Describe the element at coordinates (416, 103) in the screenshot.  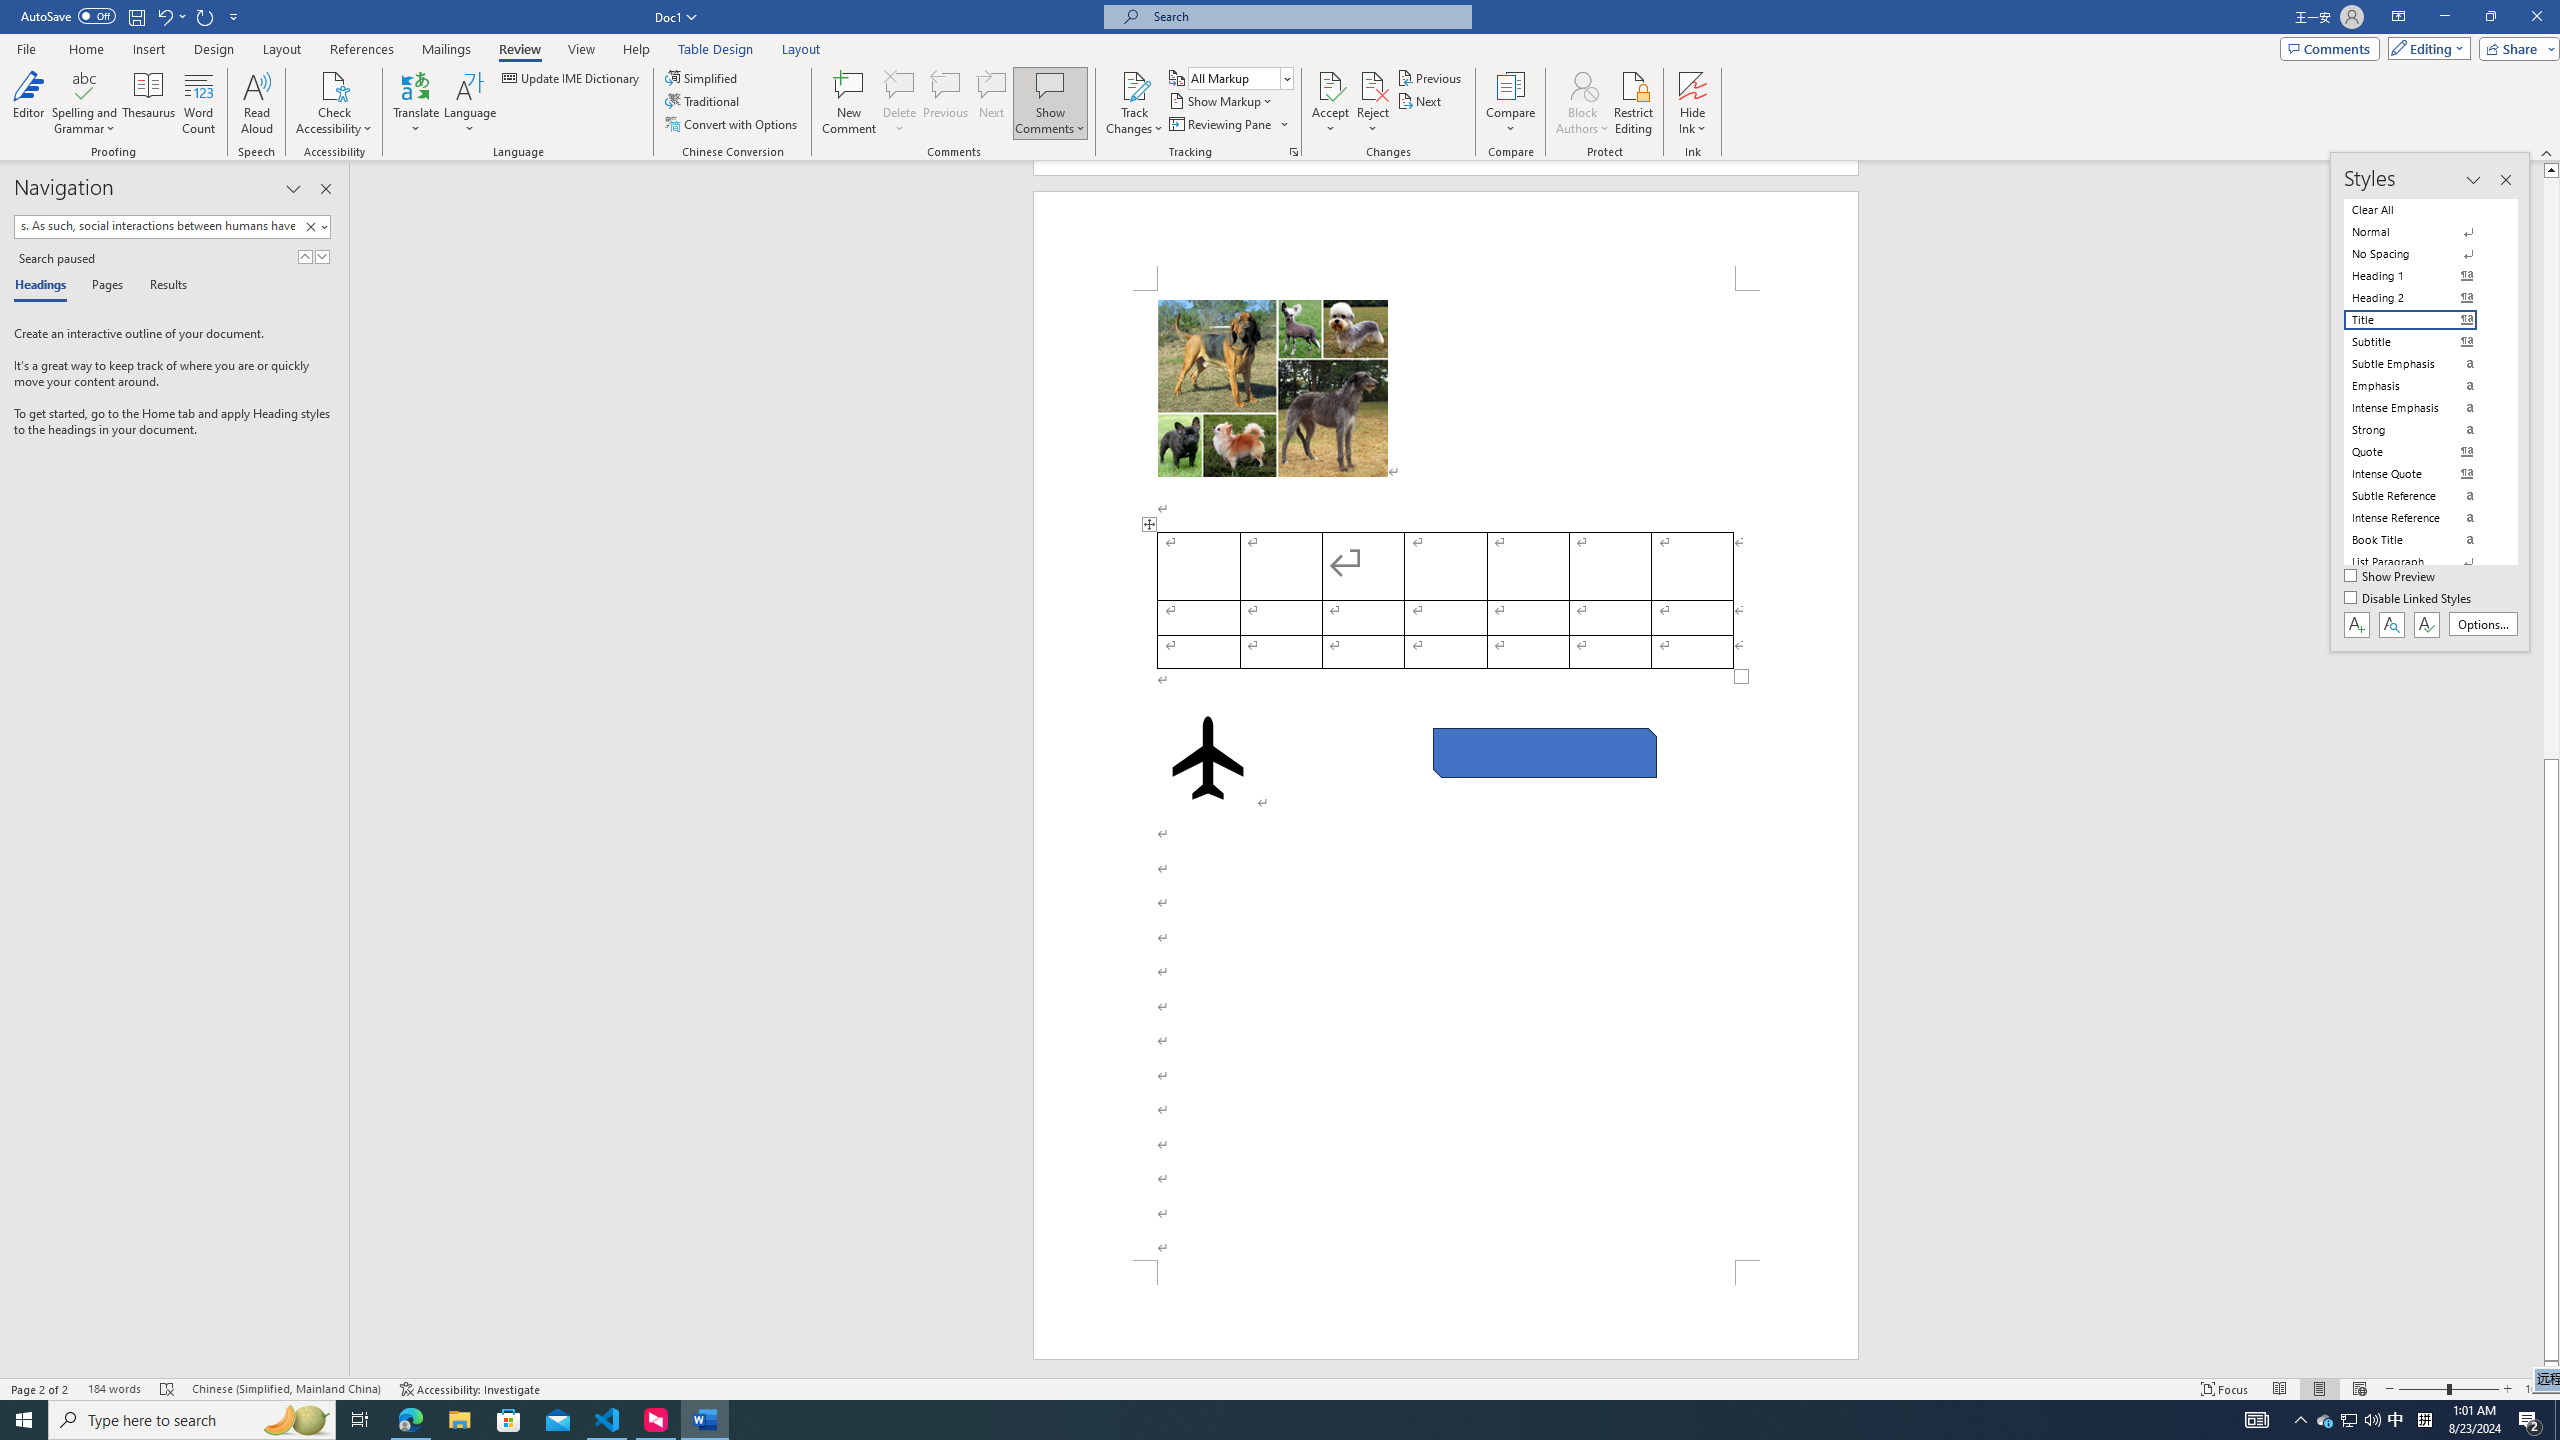
I see `Translate` at that location.